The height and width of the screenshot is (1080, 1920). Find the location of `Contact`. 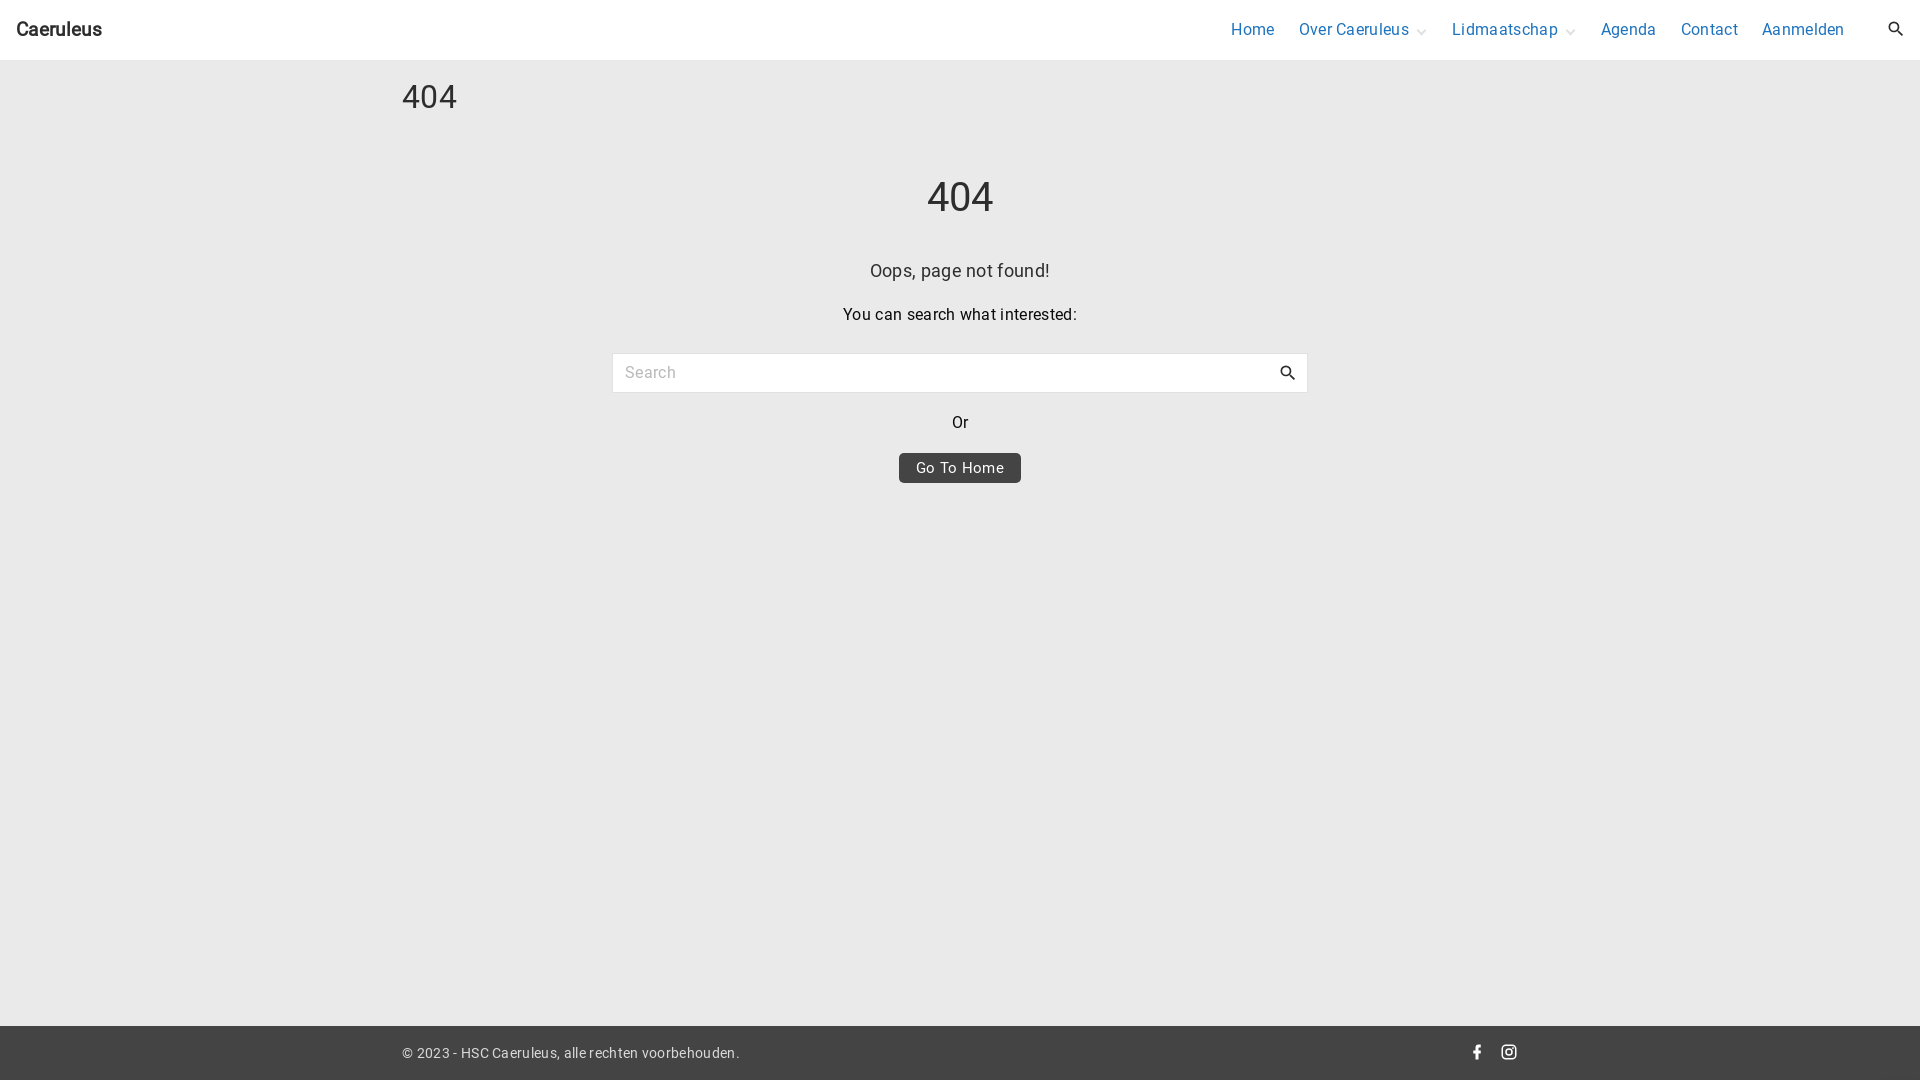

Contact is located at coordinates (1710, 30).